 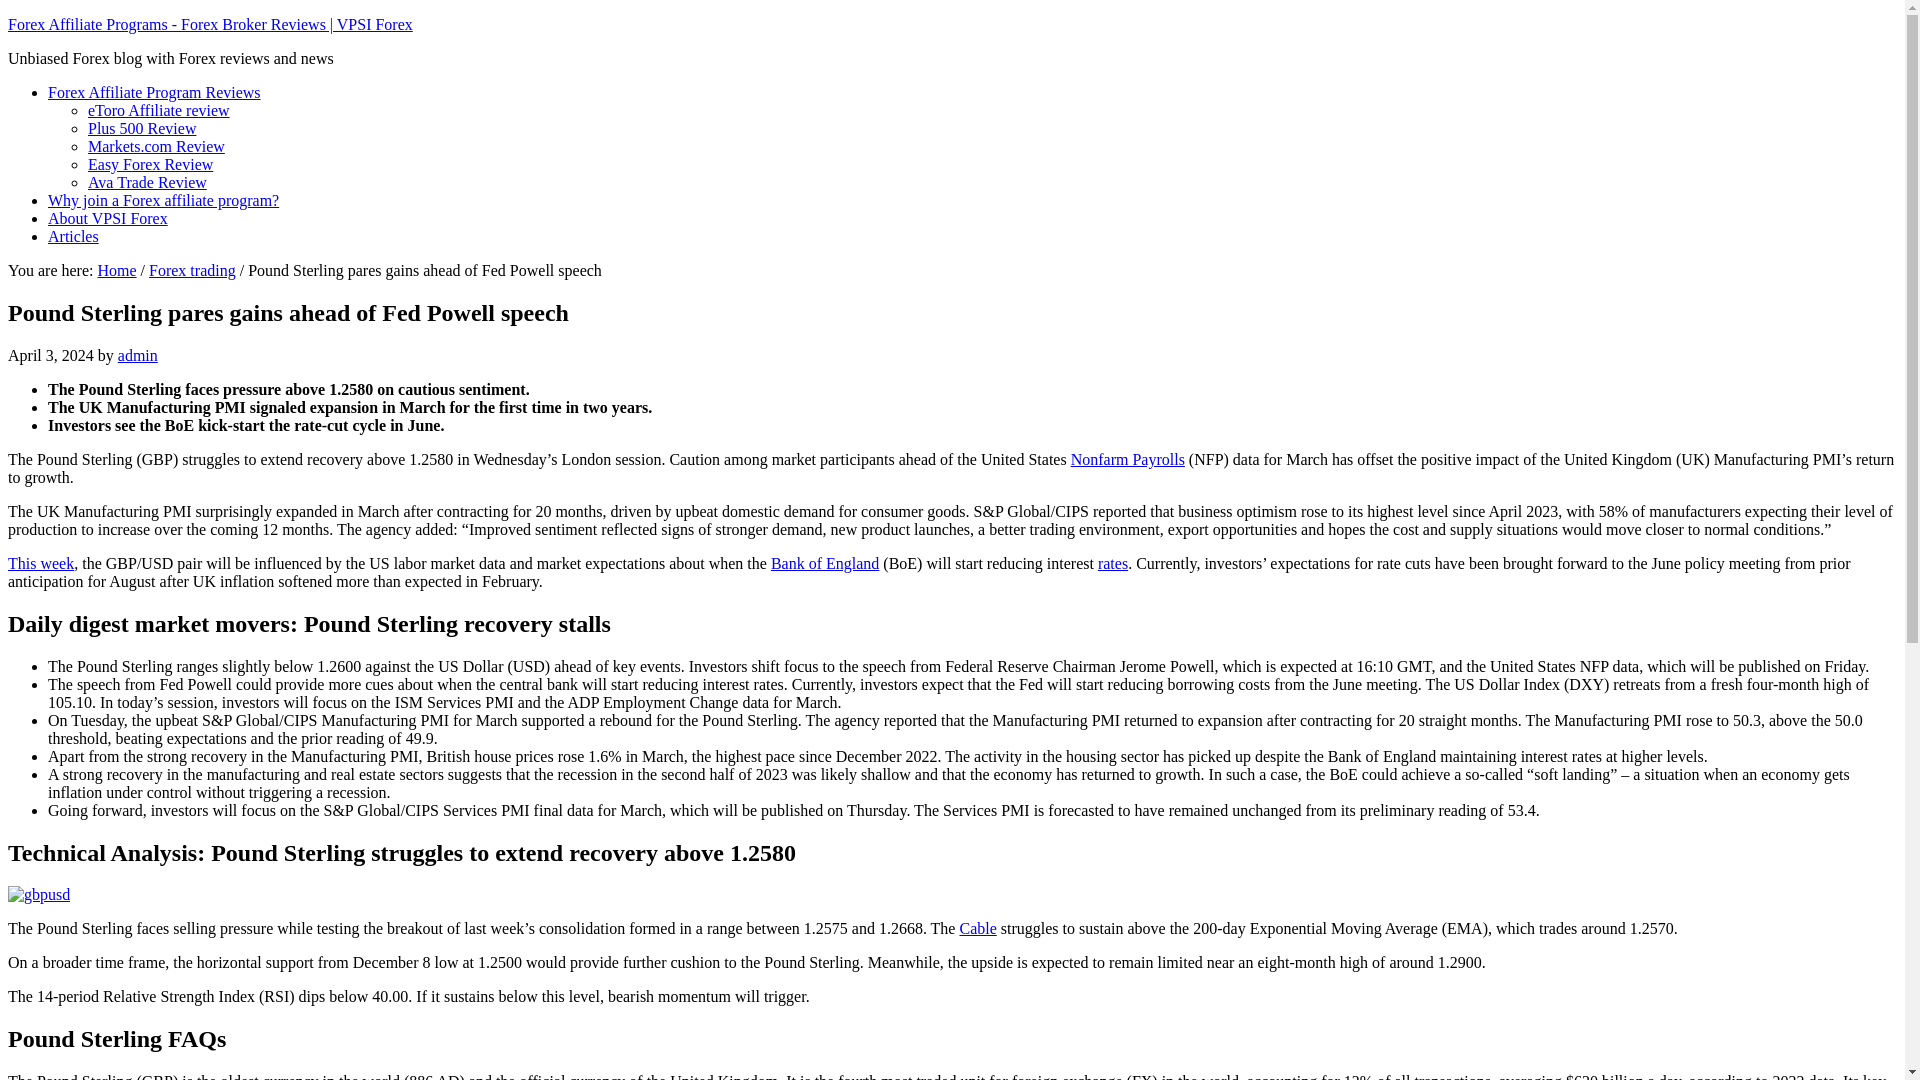 I want to click on admin, so click(x=137, y=354).